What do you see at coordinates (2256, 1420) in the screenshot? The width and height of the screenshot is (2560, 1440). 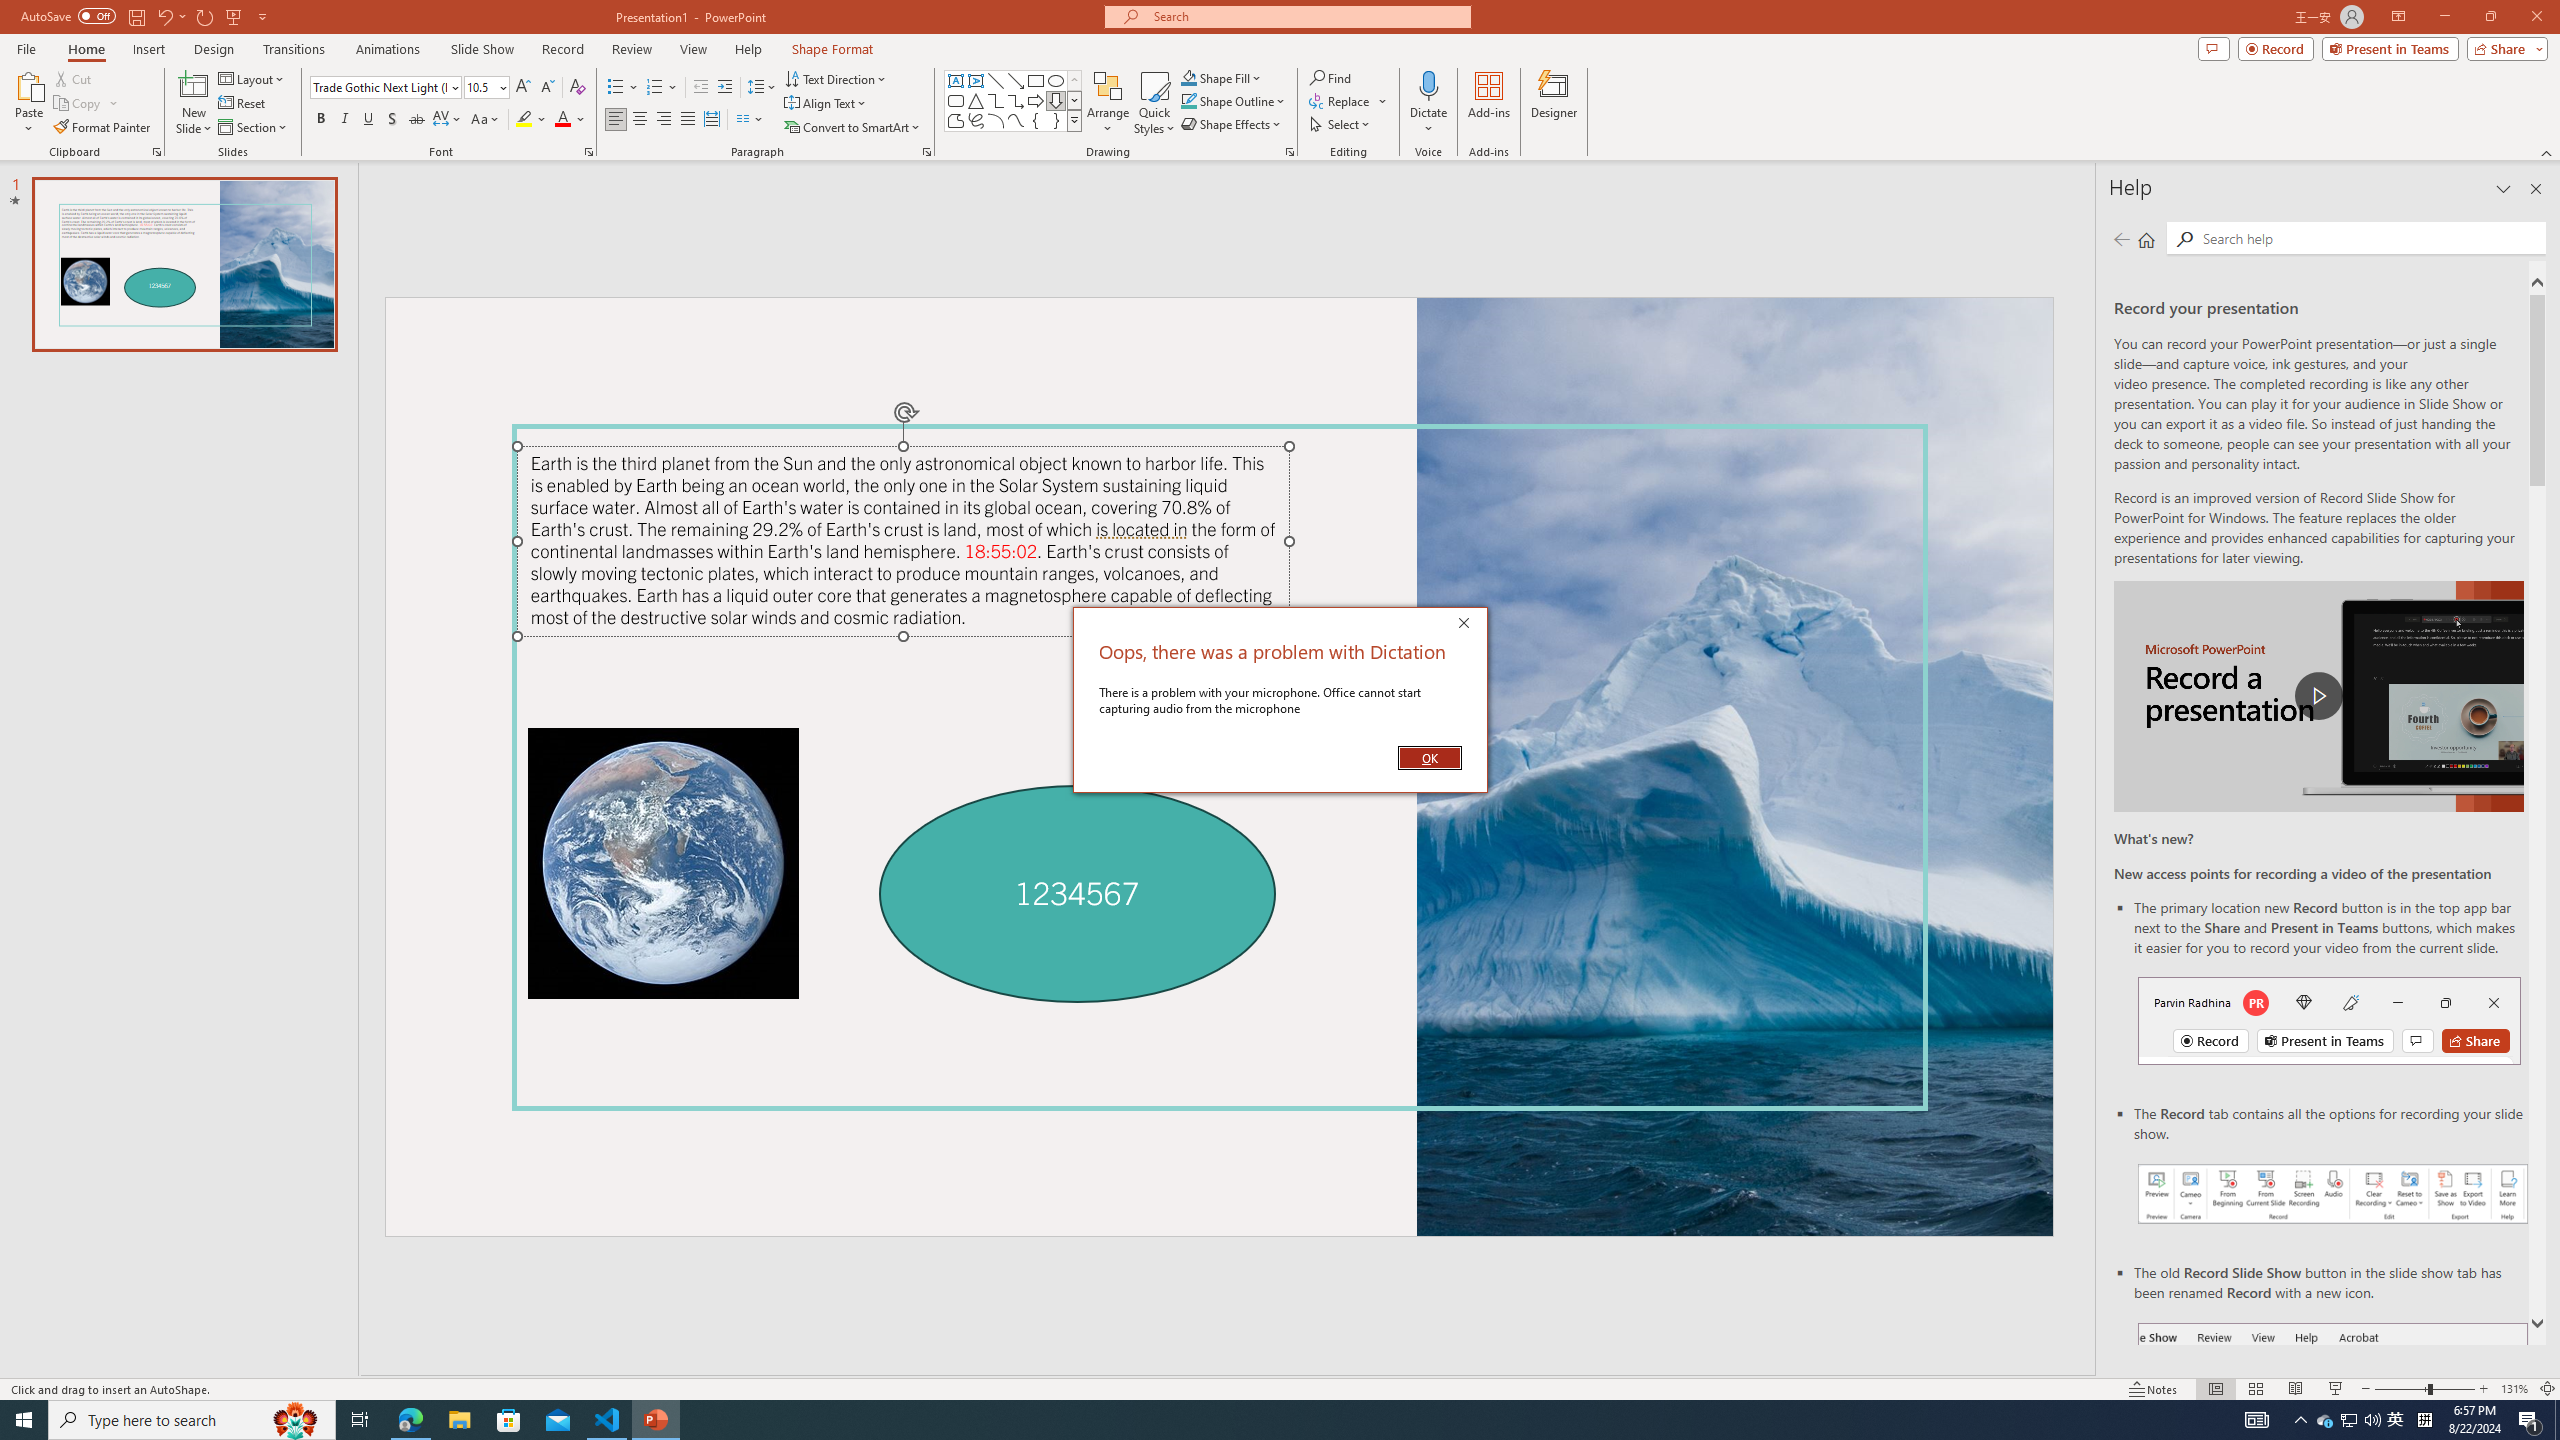 I see `AutomationID: 4105` at bounding box center [2256, 1420].